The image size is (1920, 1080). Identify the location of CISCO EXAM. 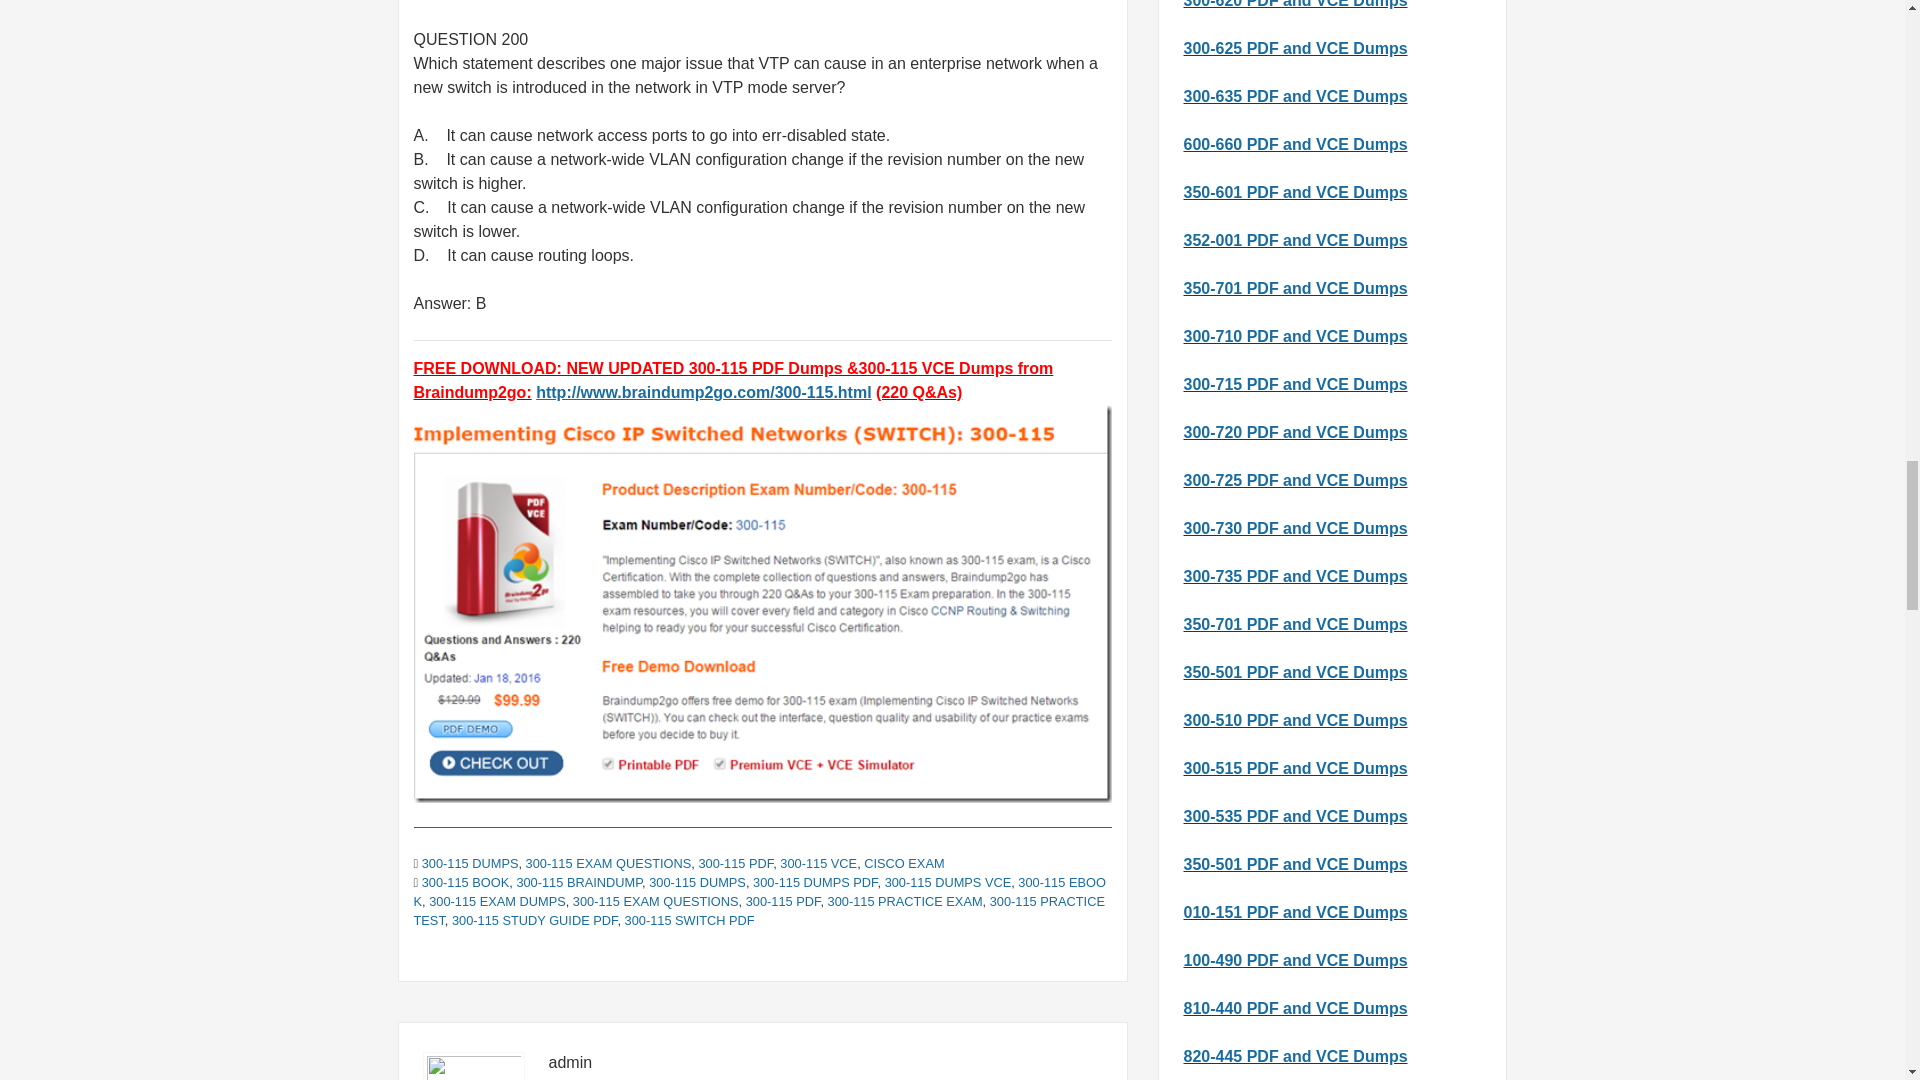
(904, 863).